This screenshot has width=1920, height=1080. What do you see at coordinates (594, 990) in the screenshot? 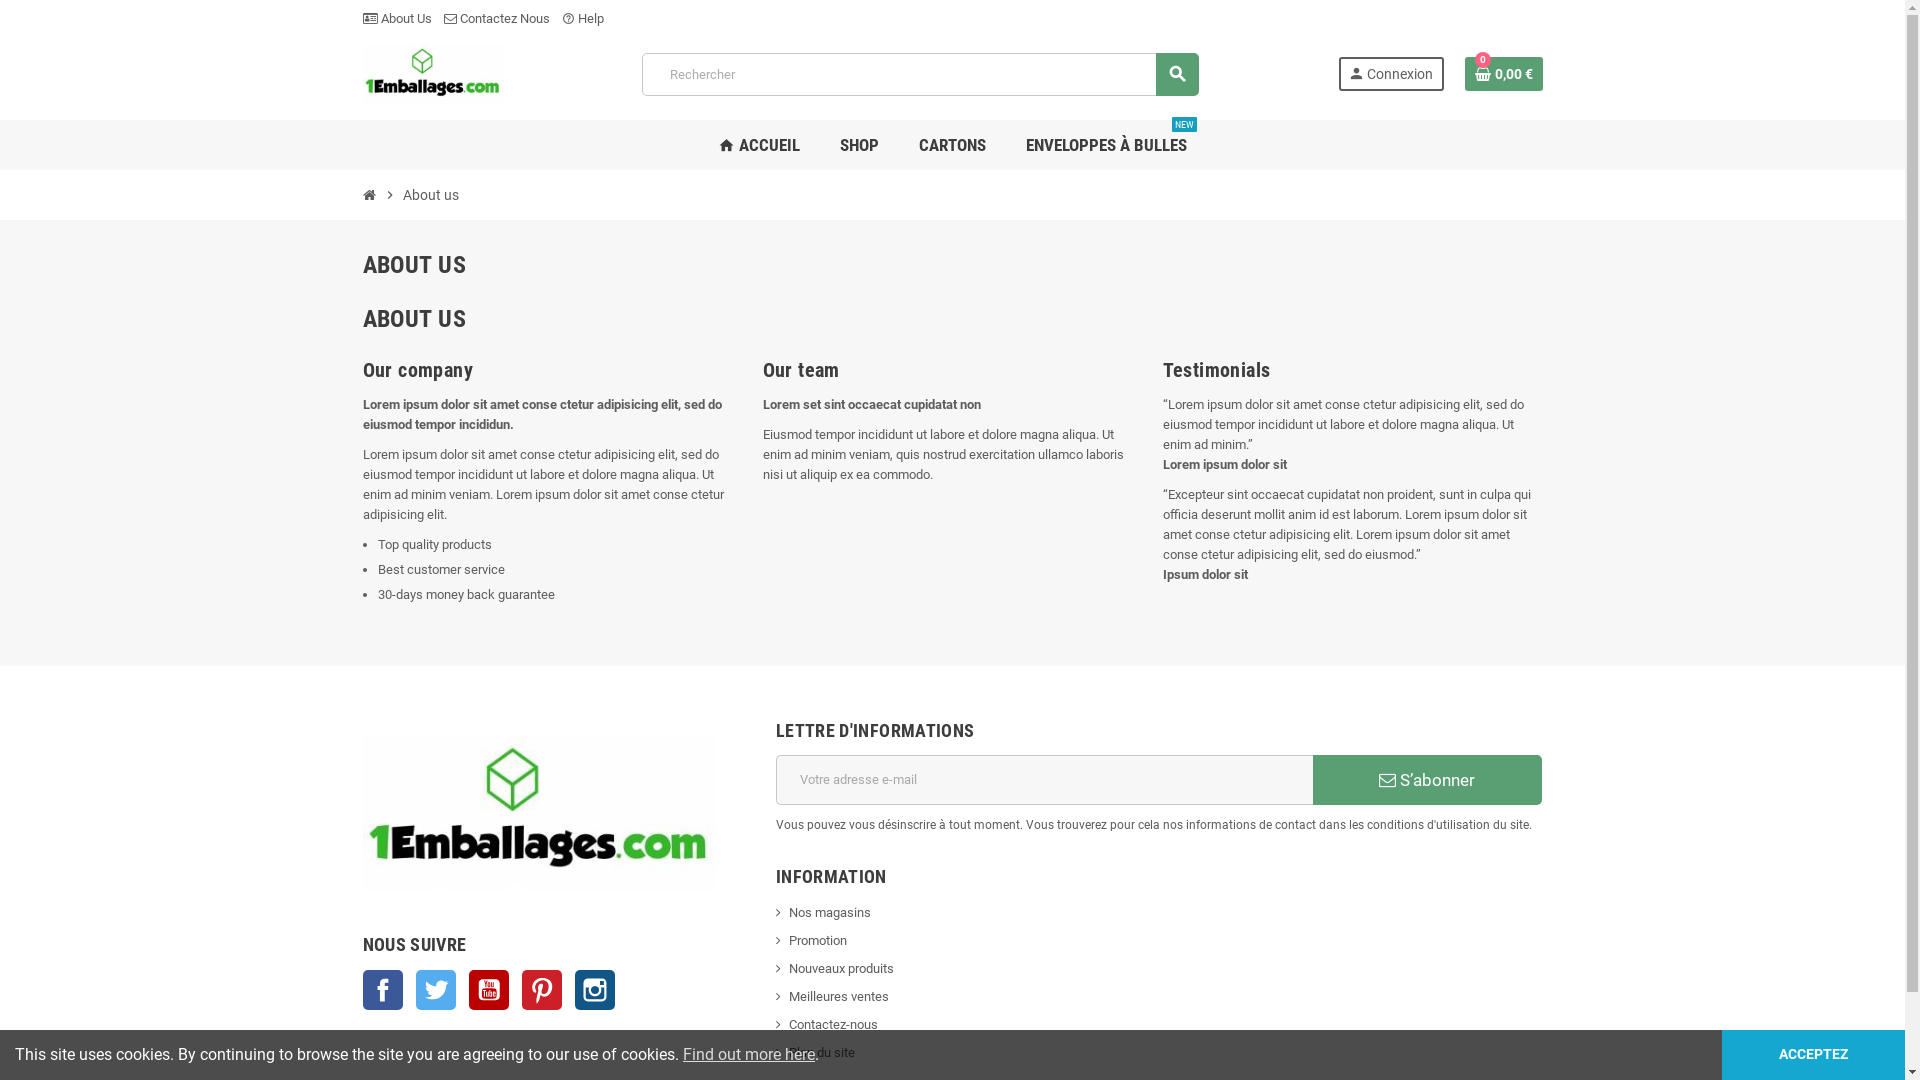
I see `Instagram` at bounding box center [594, 990].